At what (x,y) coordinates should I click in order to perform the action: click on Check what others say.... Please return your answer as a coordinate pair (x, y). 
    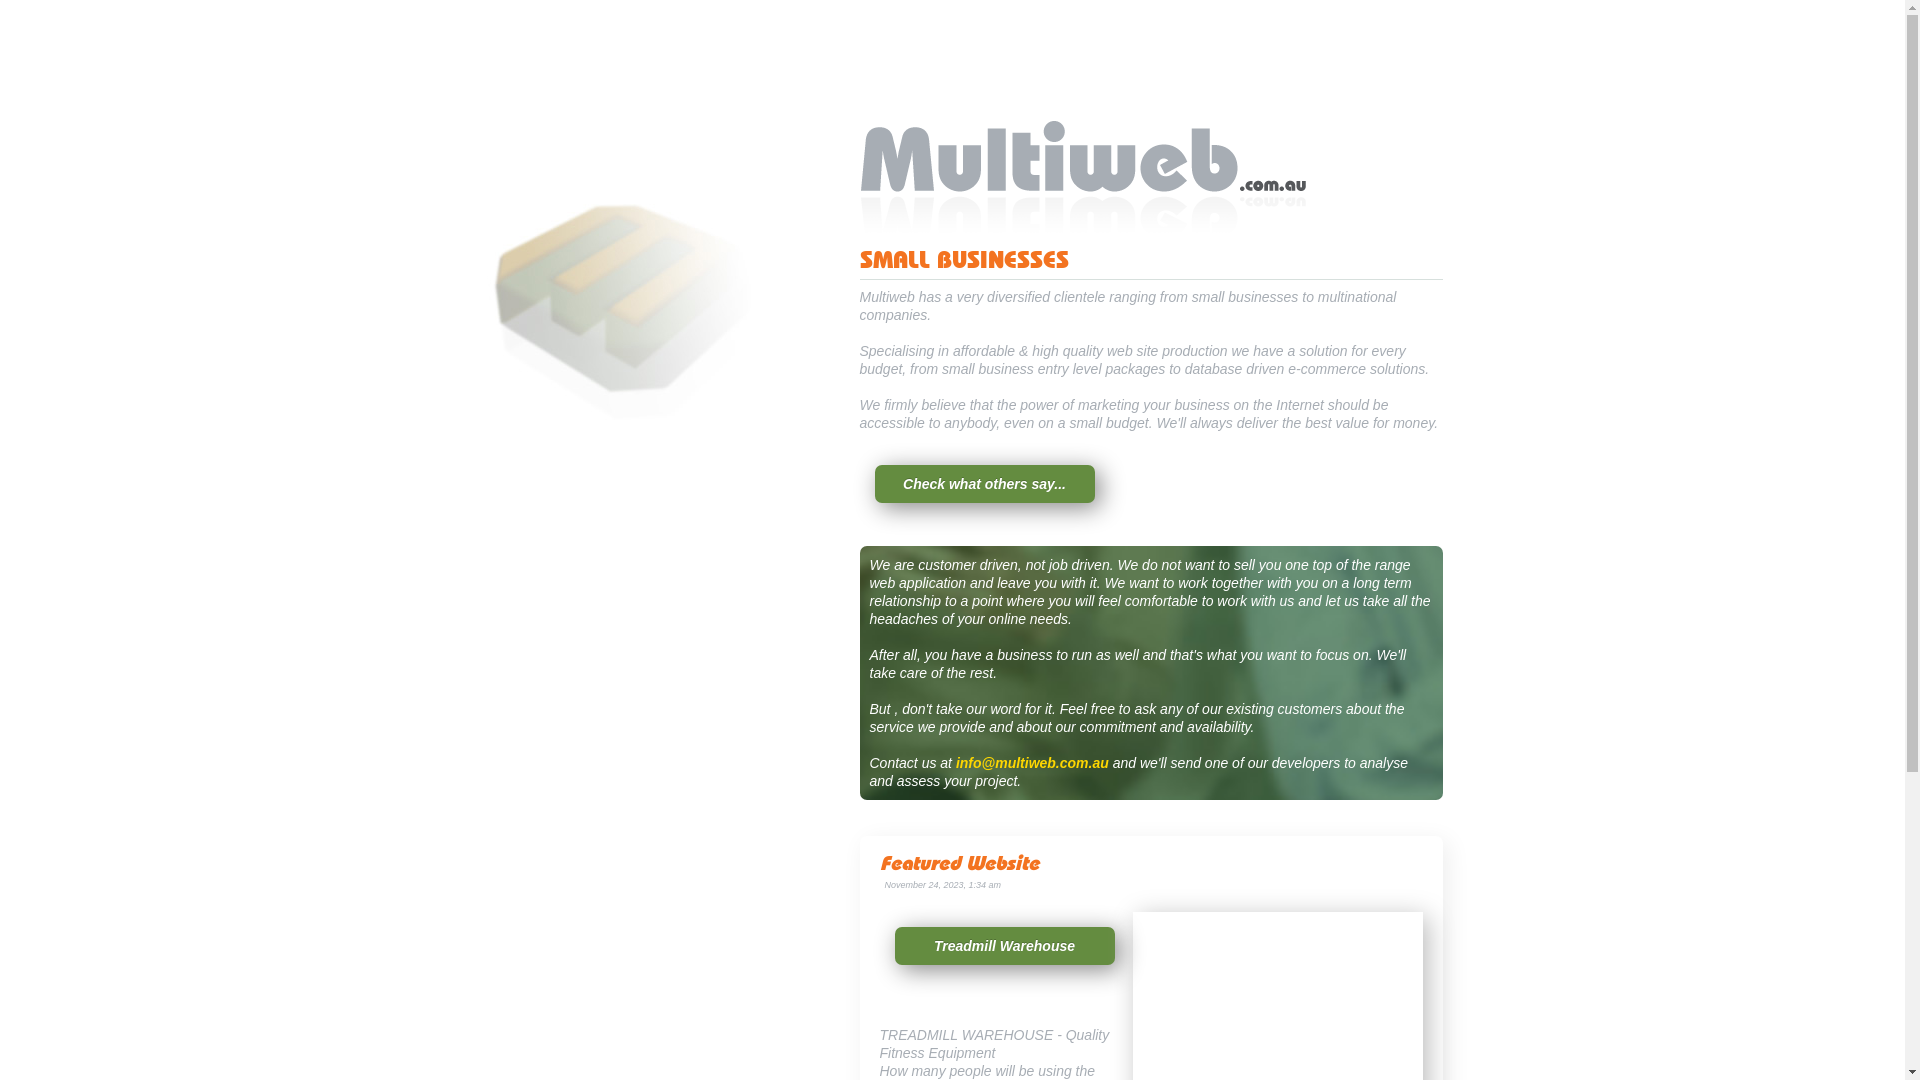
    Looking at the image, I should click on (984, 484).